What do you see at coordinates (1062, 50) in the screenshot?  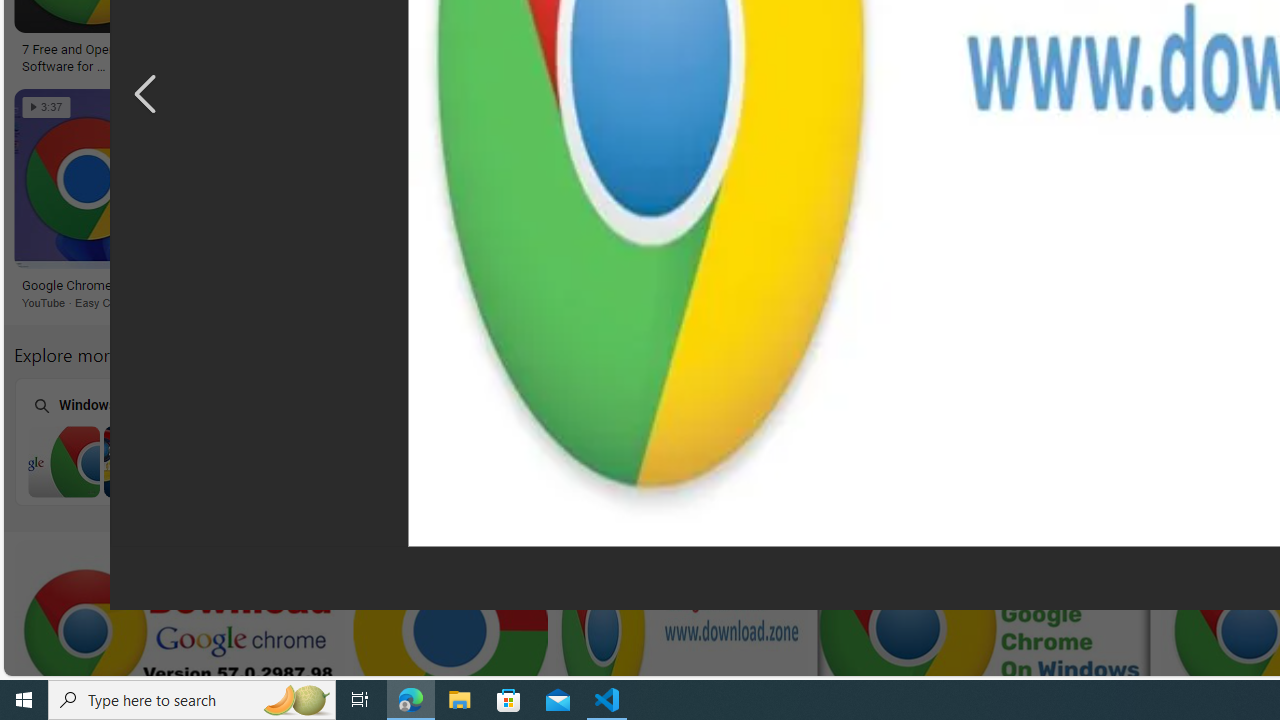 I see `All Categories - humanrewa` at bounding box center [1062, 50].